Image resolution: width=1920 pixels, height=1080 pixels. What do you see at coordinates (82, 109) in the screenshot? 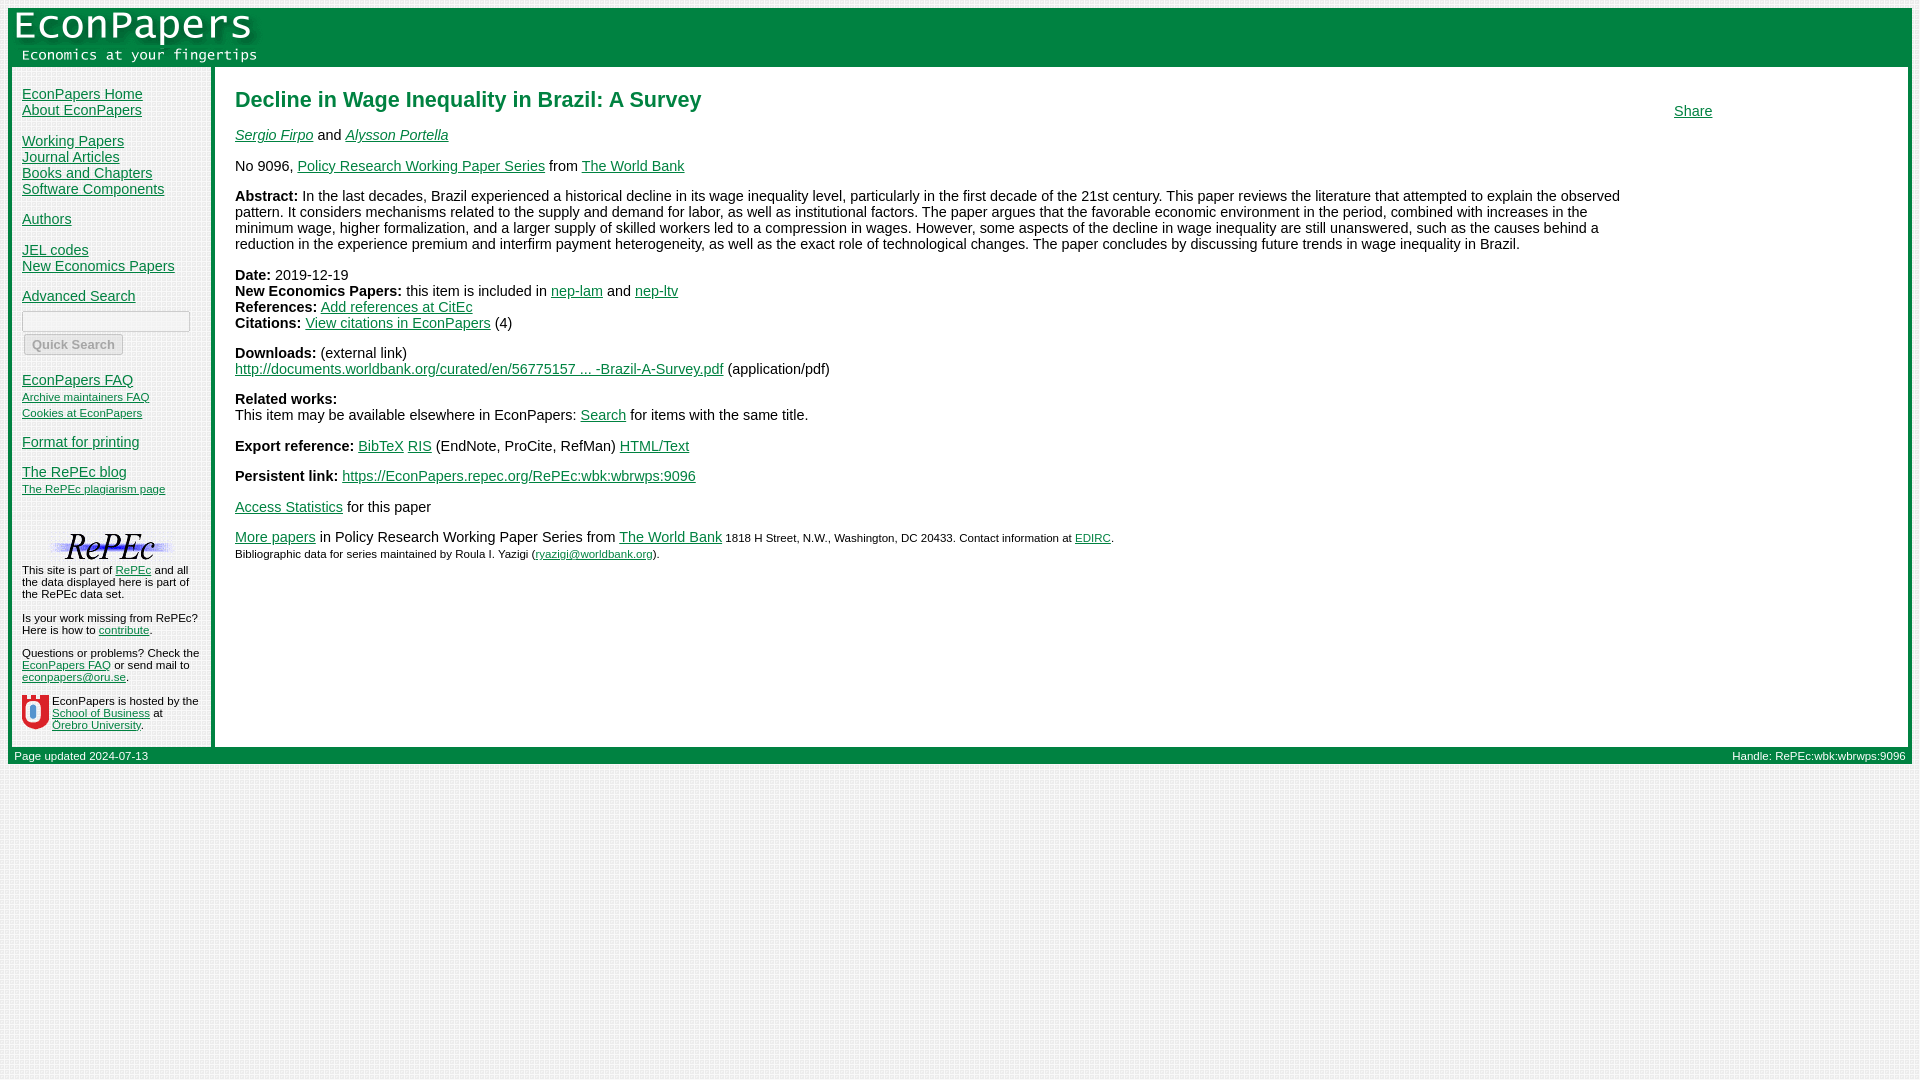
I see `About EconPapers` at bounding box center [82, 109].